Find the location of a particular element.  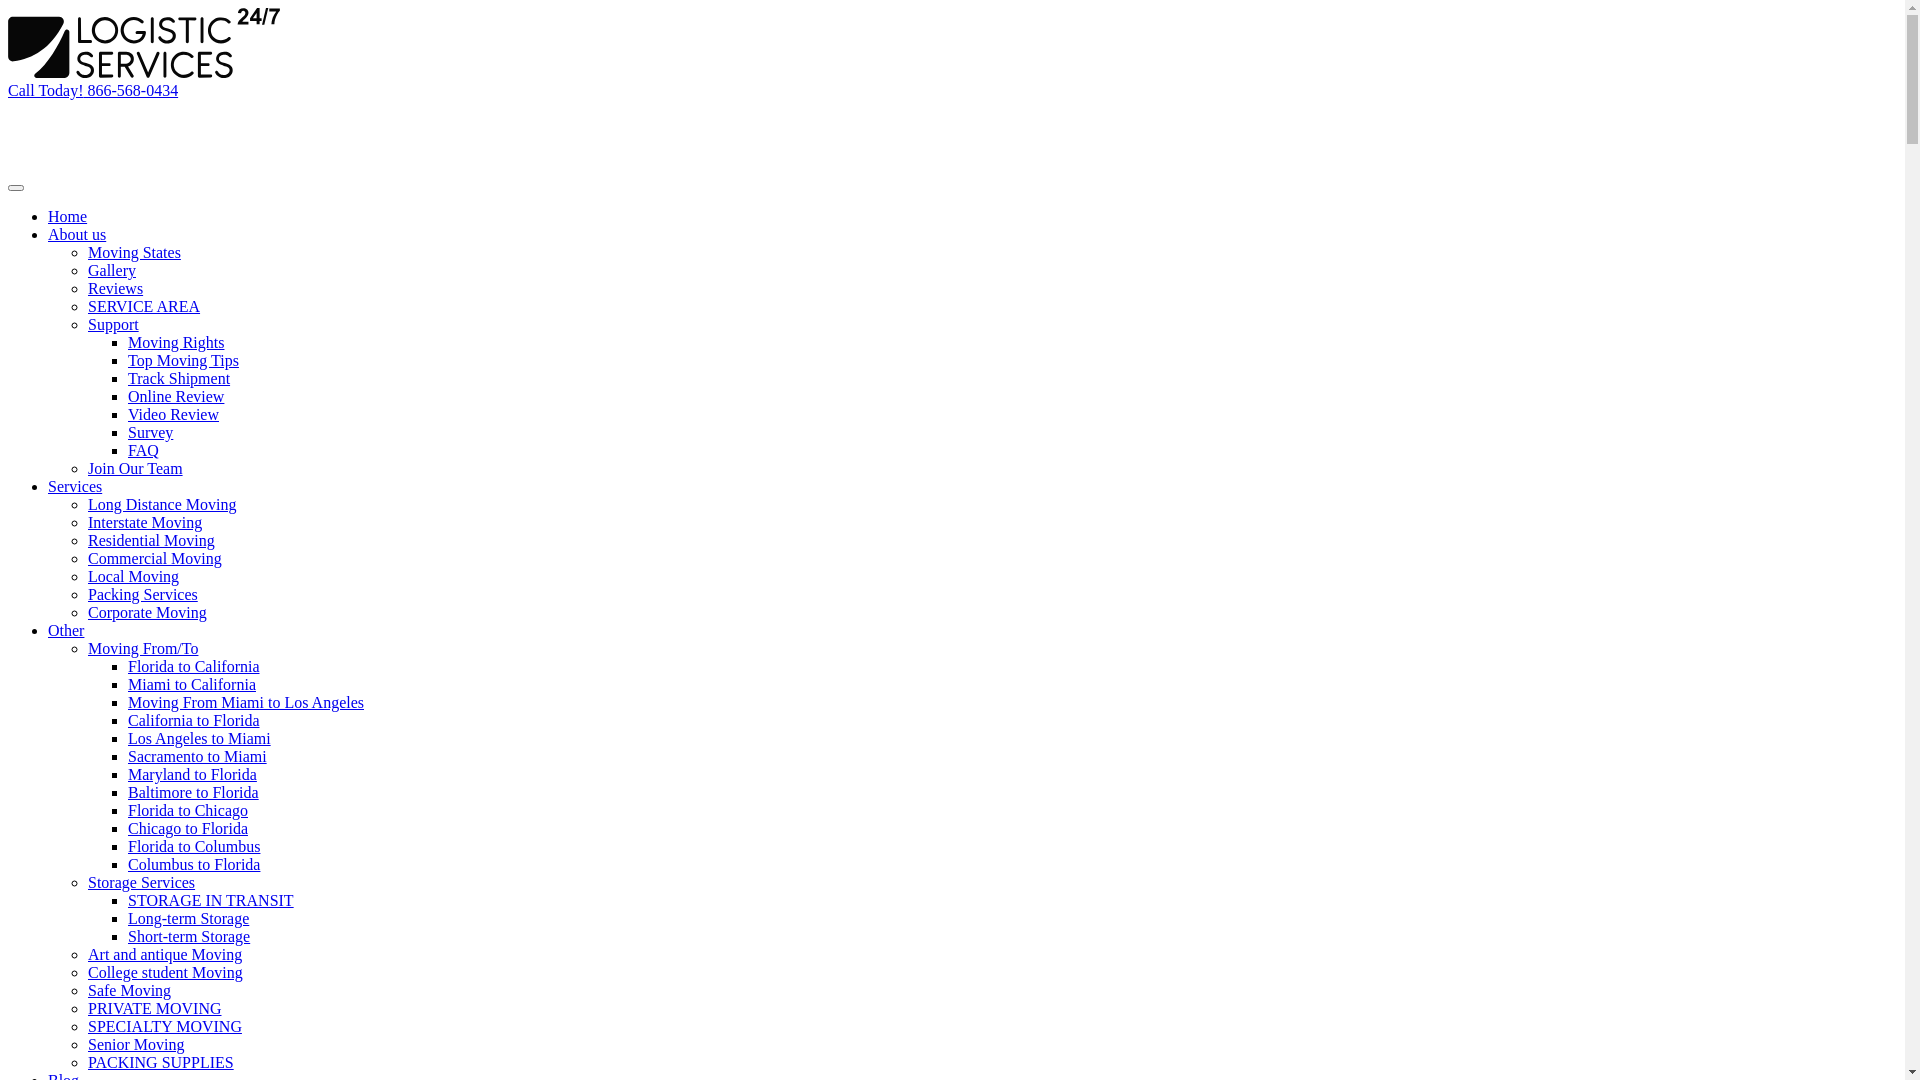

Residential Moving is located at coordinates (152, 540).